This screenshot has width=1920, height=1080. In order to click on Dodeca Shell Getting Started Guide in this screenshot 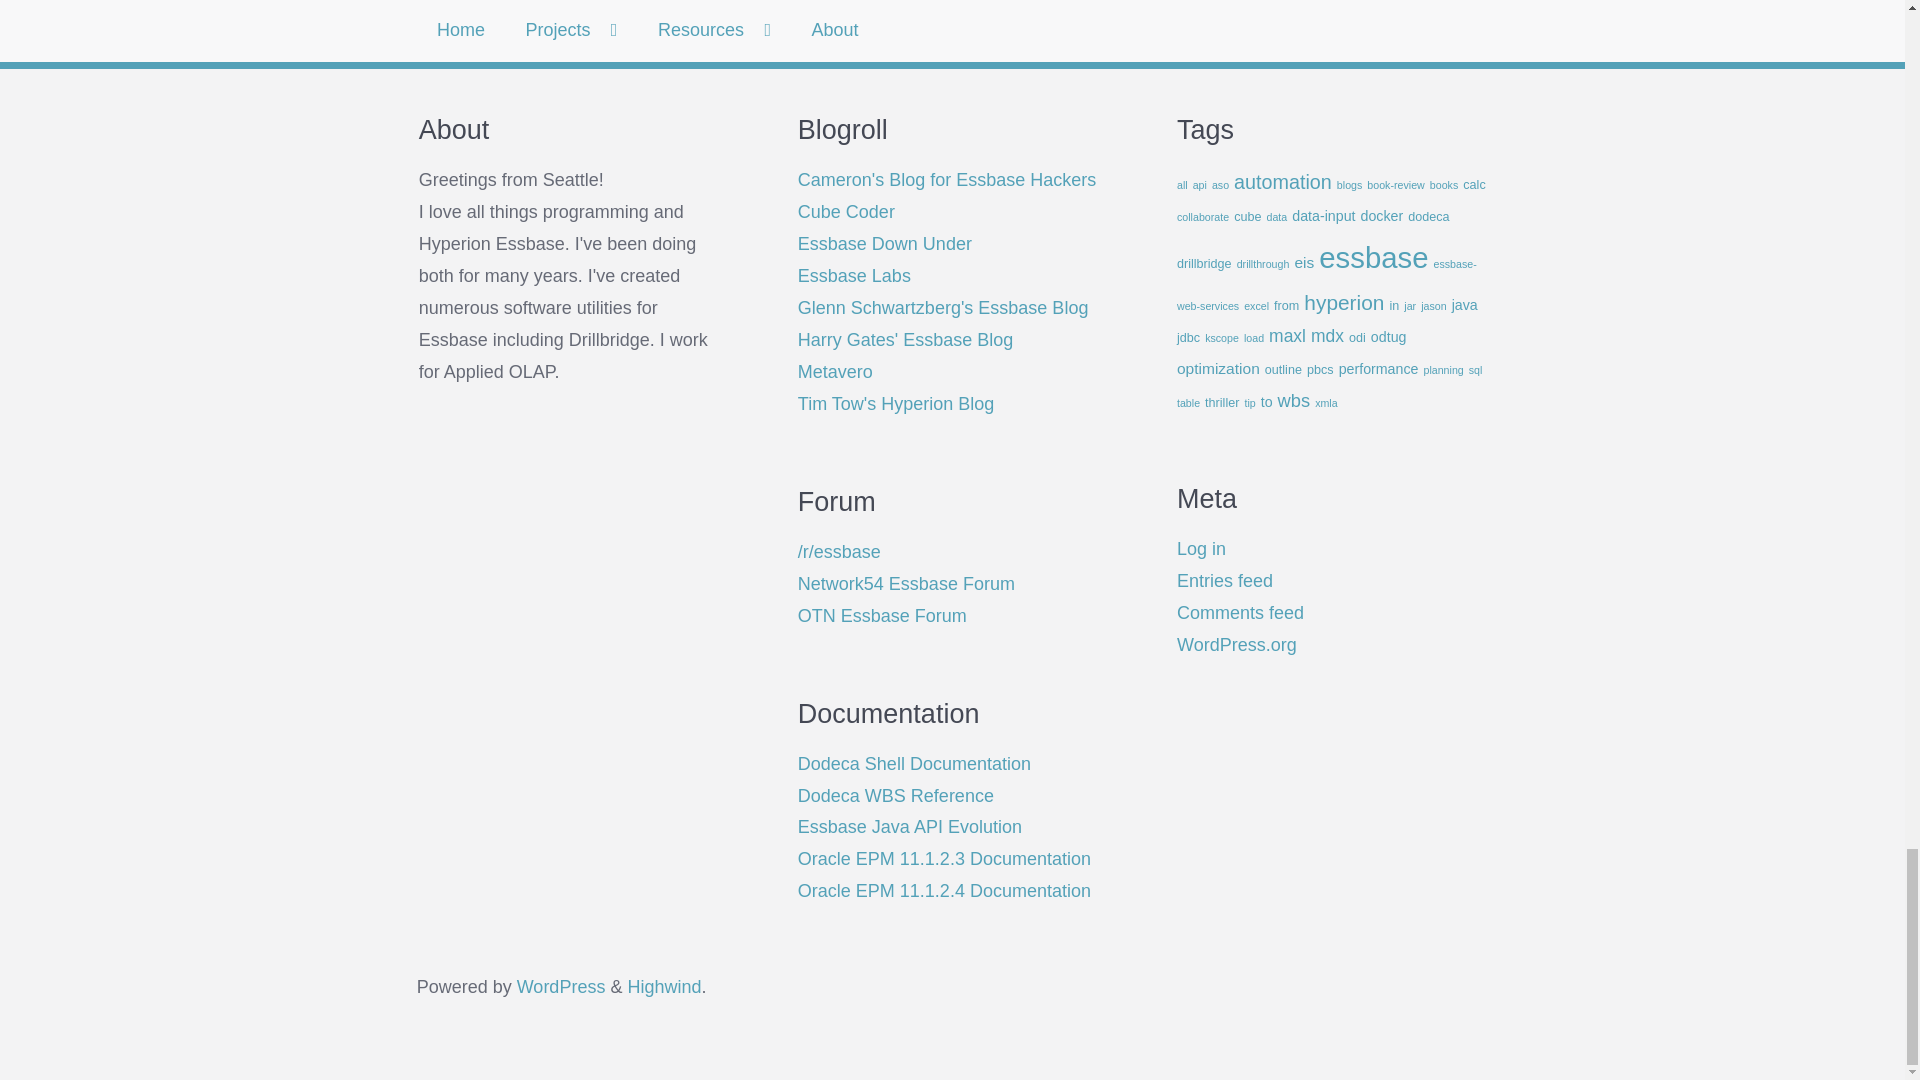, I will do `click(914, 764)`.